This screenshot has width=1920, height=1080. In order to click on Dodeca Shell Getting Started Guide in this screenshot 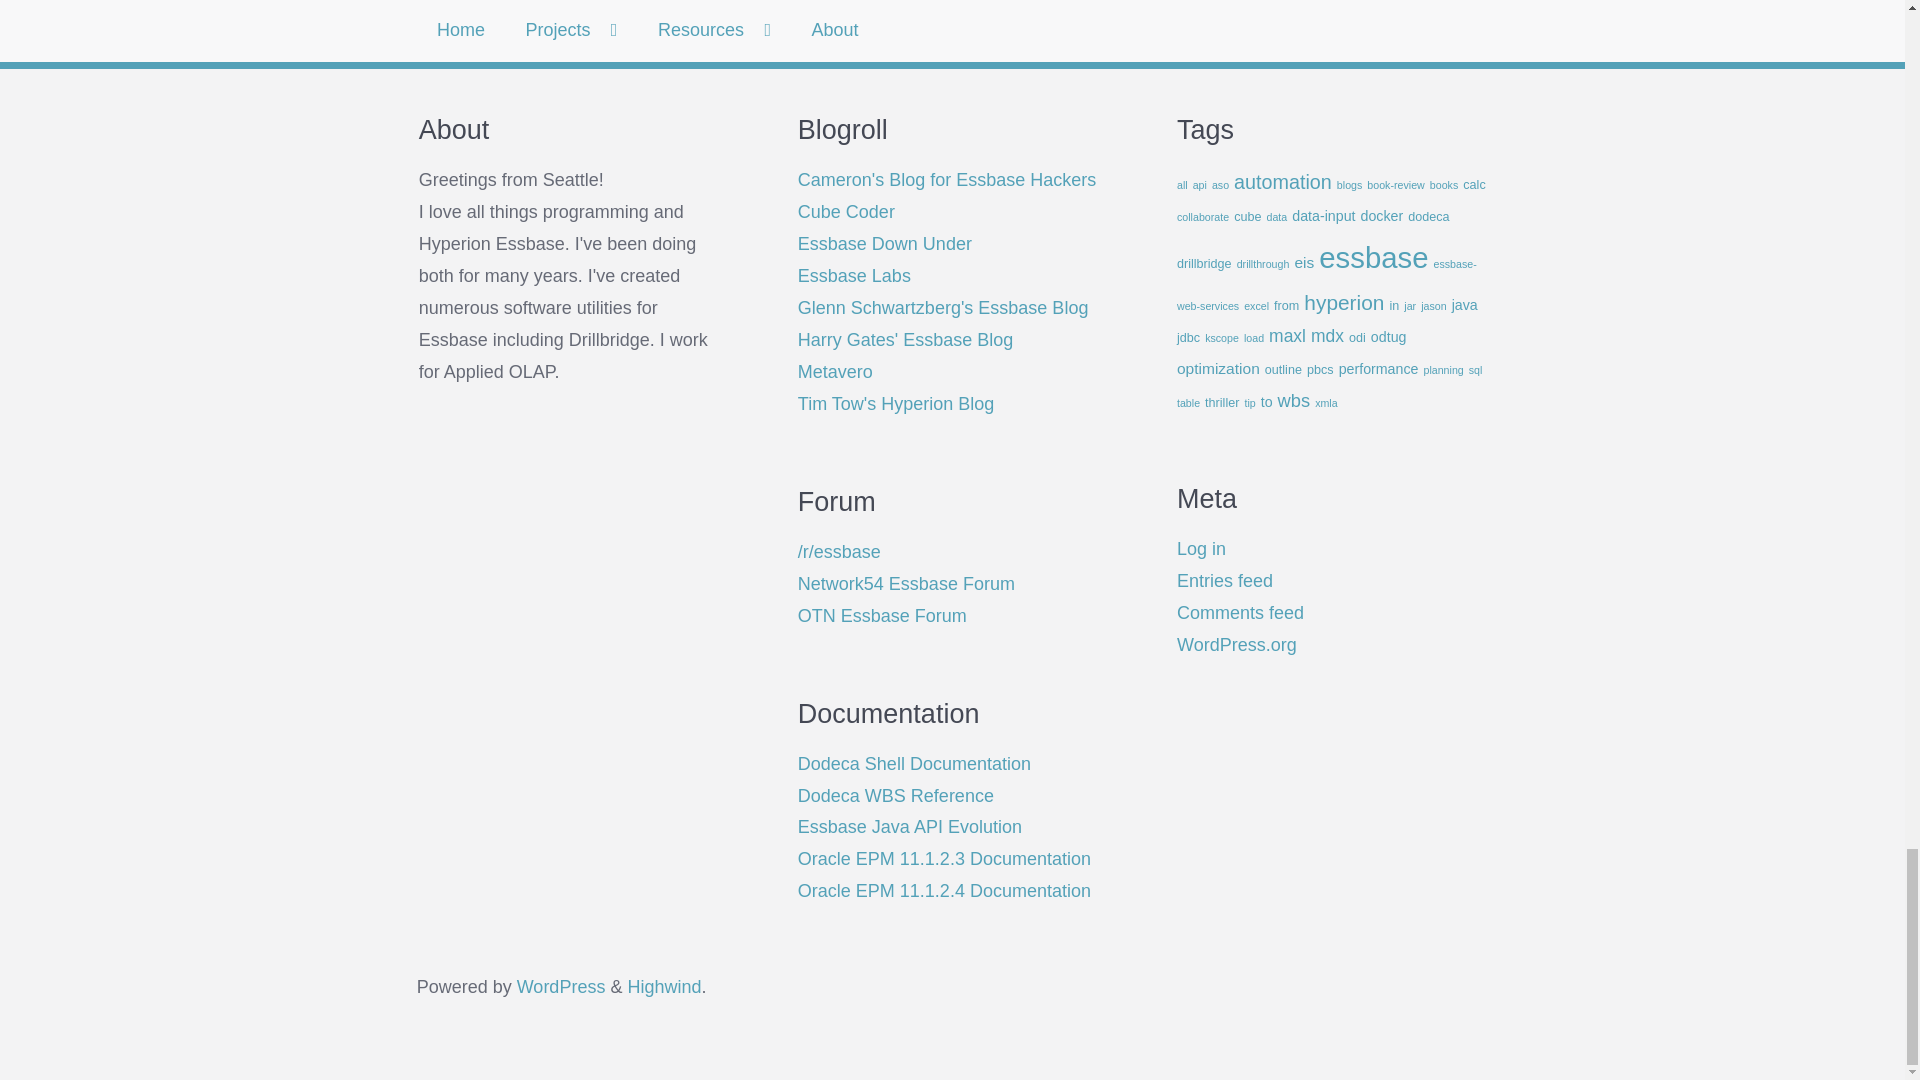, I will do `click(914, 764)`.